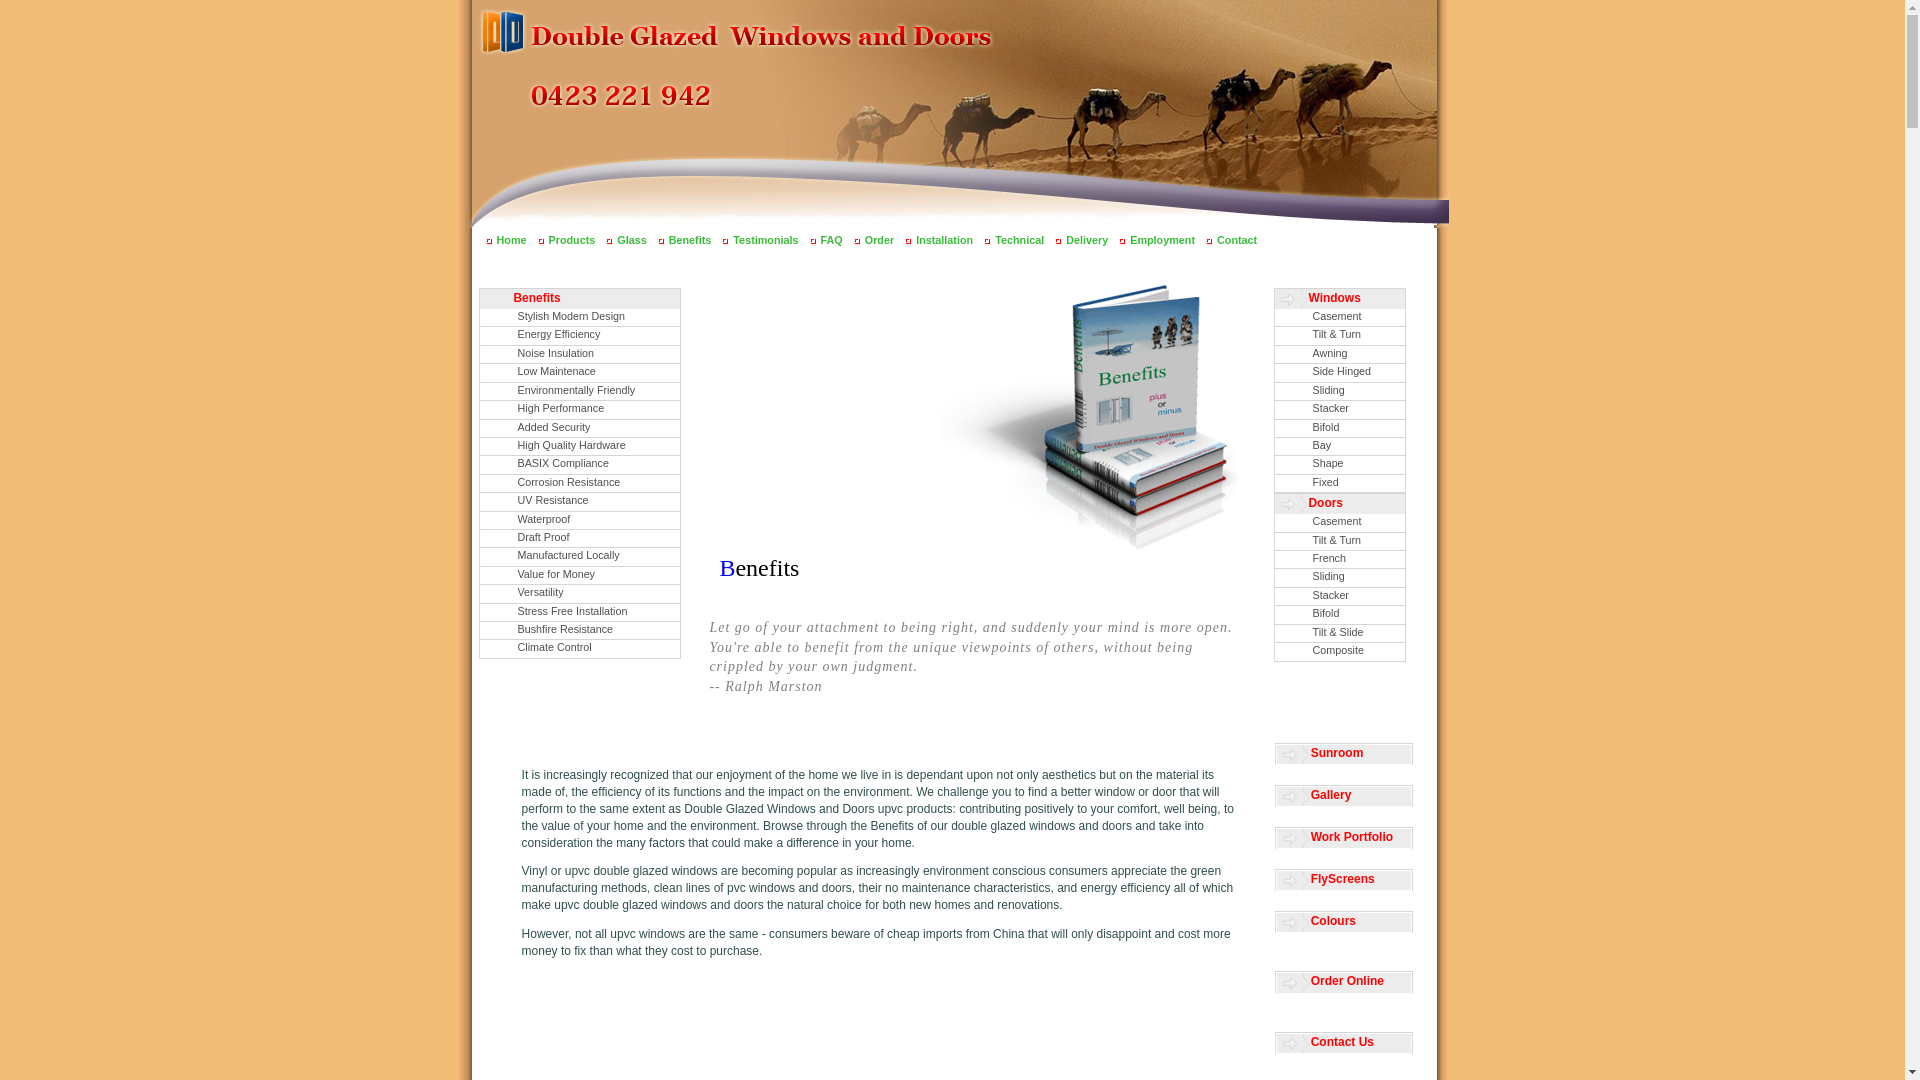 The width and height of the screenshot is (1920, 1080). I want to click on Products, so click(572, 240).